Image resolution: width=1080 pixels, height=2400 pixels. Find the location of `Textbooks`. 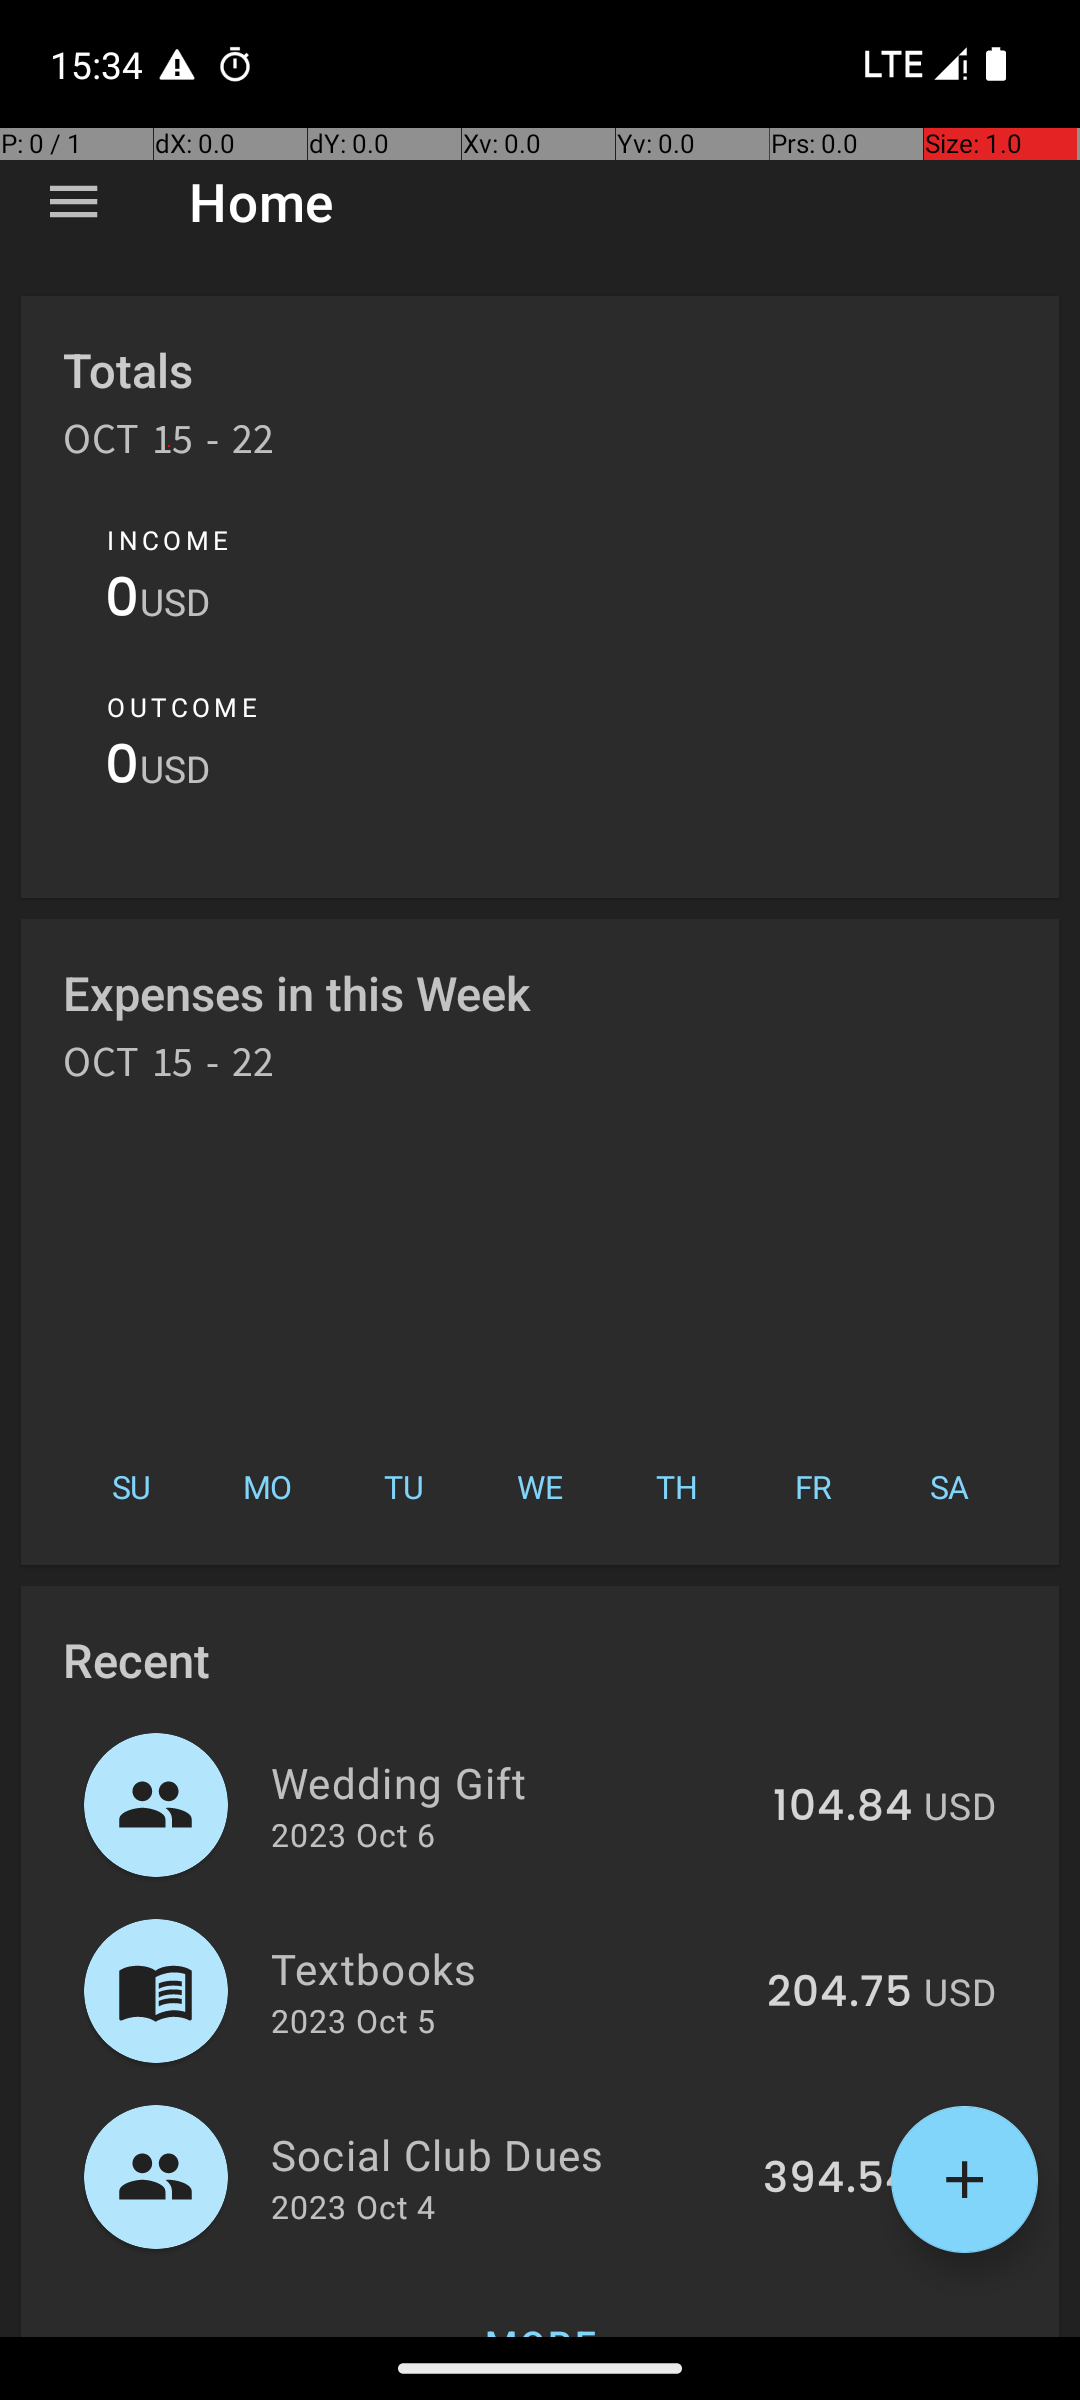

Textbooks is located at coordinates (508, 1968).